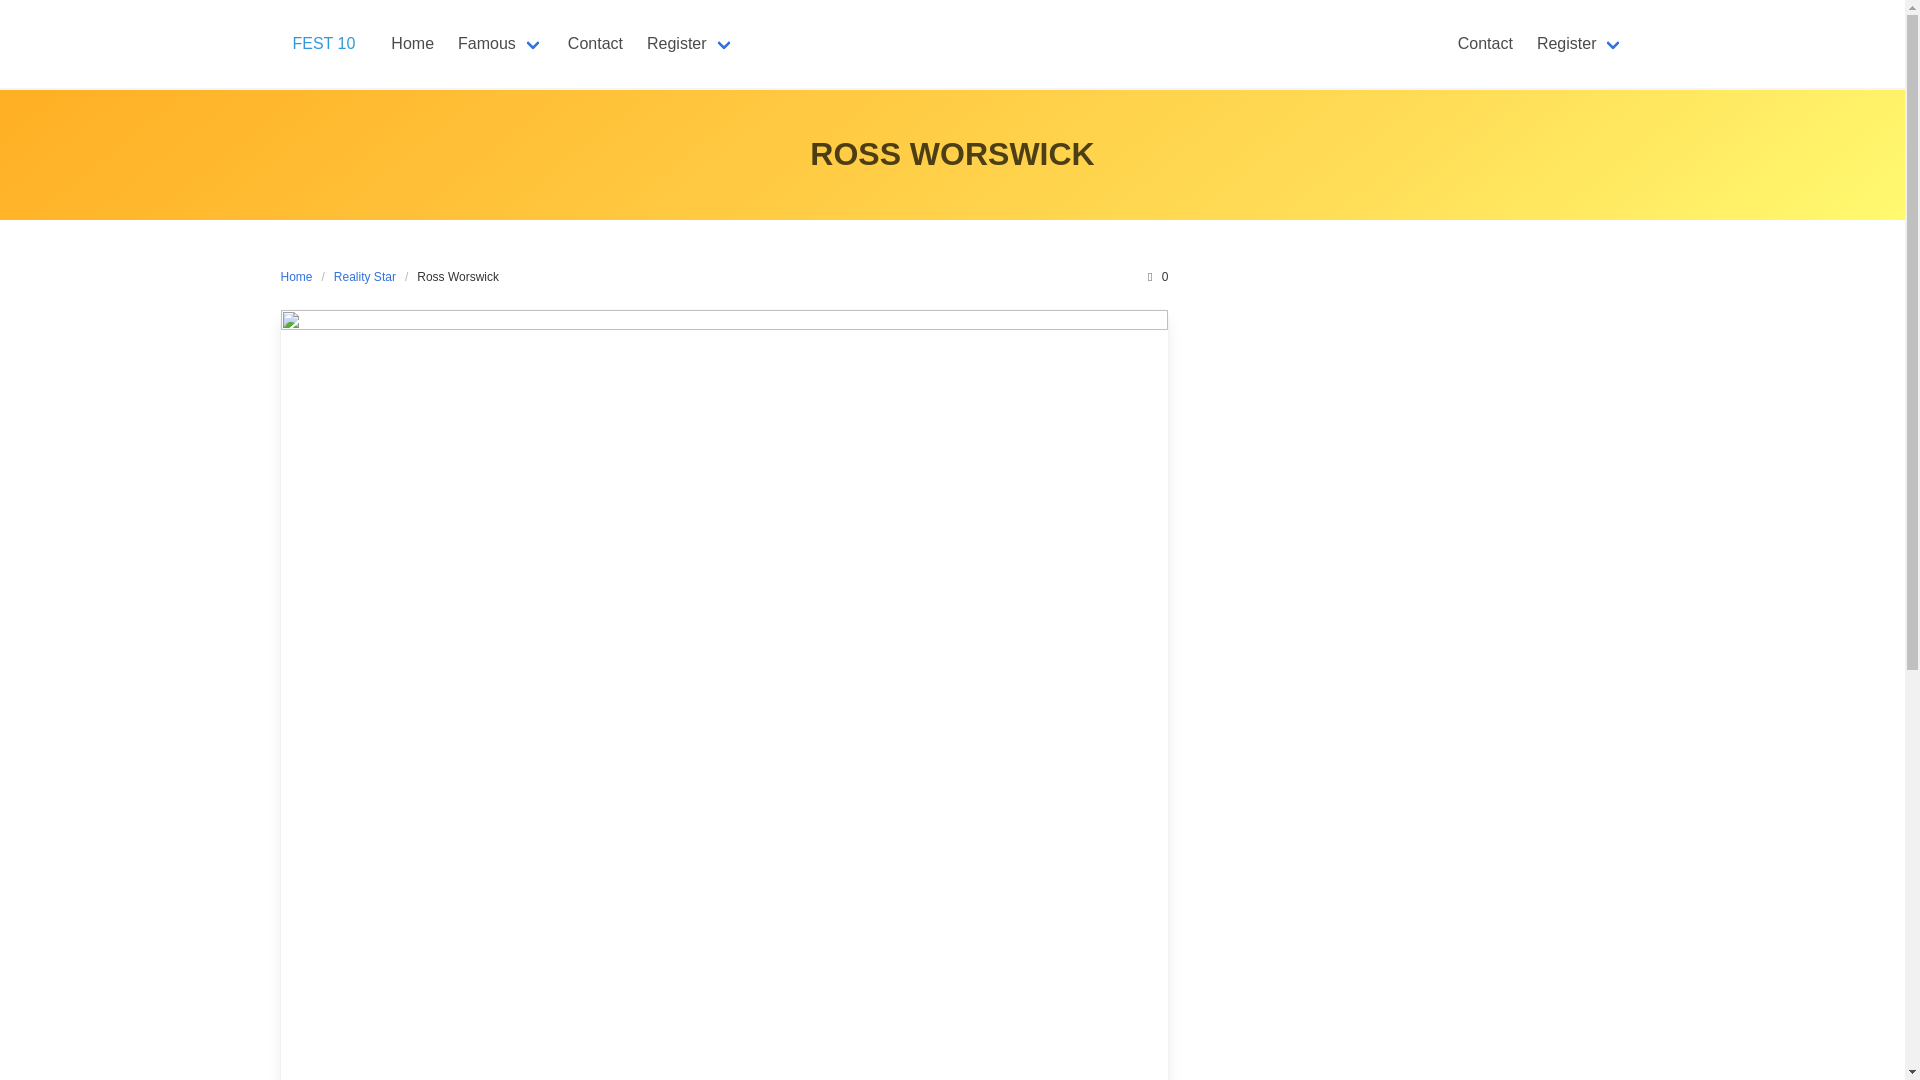 The image size is (1920, 1080). I want to click on Contact, so click(1484, 43).